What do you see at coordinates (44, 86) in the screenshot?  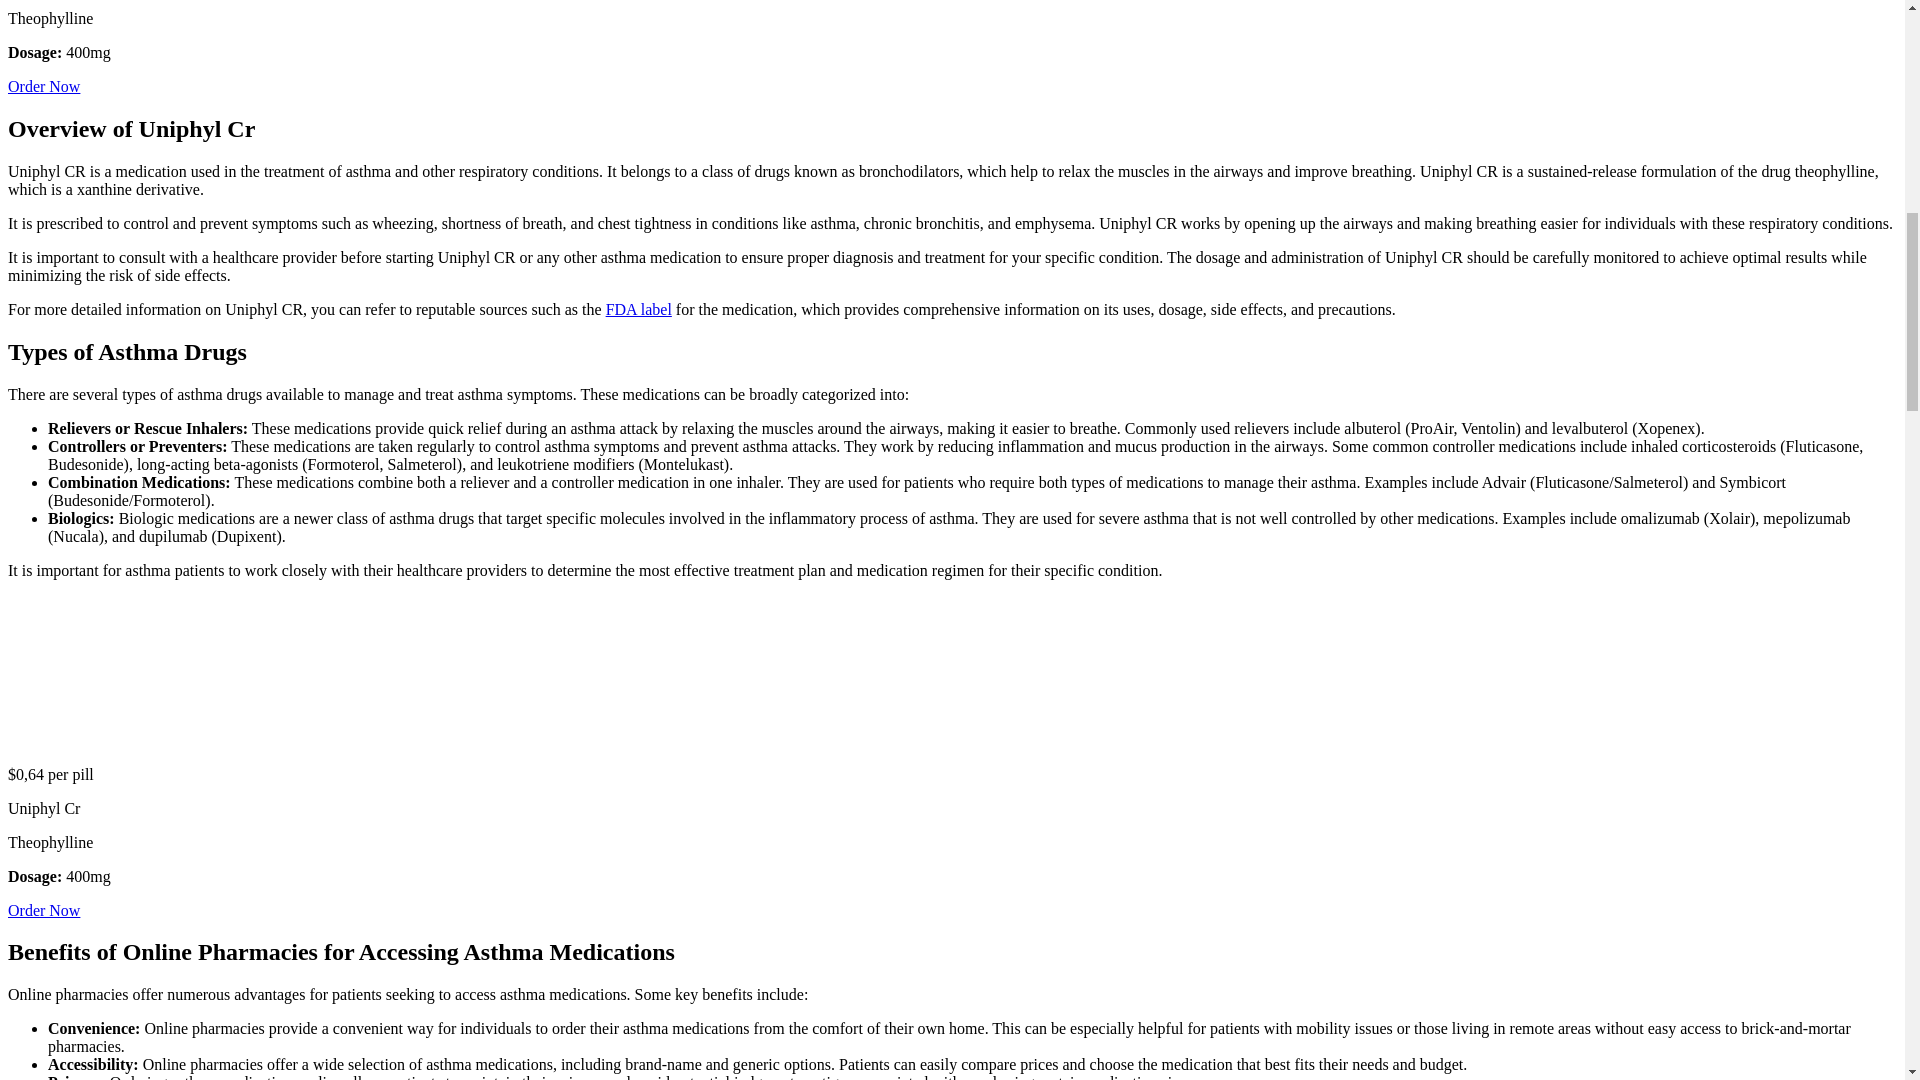 I see `Order Now` at bounding box center [44, 86].